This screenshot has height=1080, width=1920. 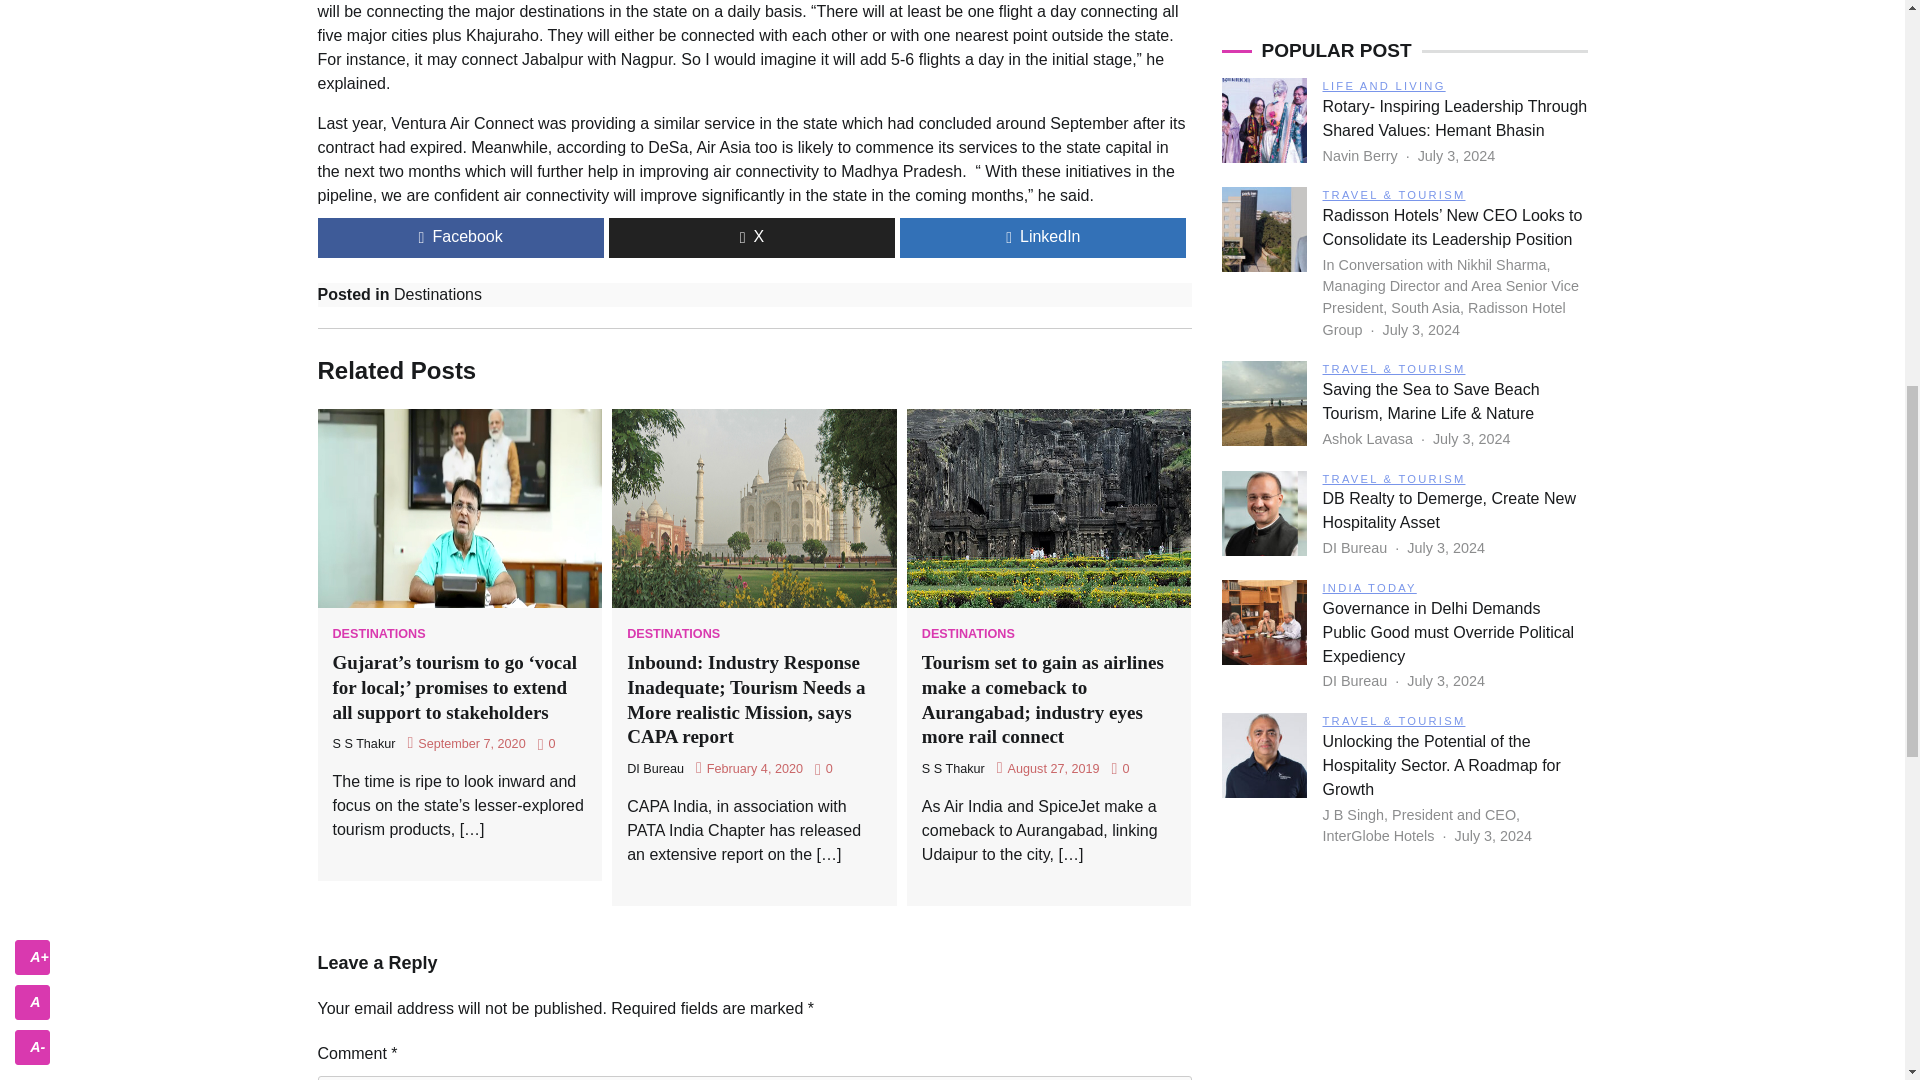 What do you see at coordinates (364, 743) in the screenshot?
I see `S S Thakur` at bounding box center [364, 743].